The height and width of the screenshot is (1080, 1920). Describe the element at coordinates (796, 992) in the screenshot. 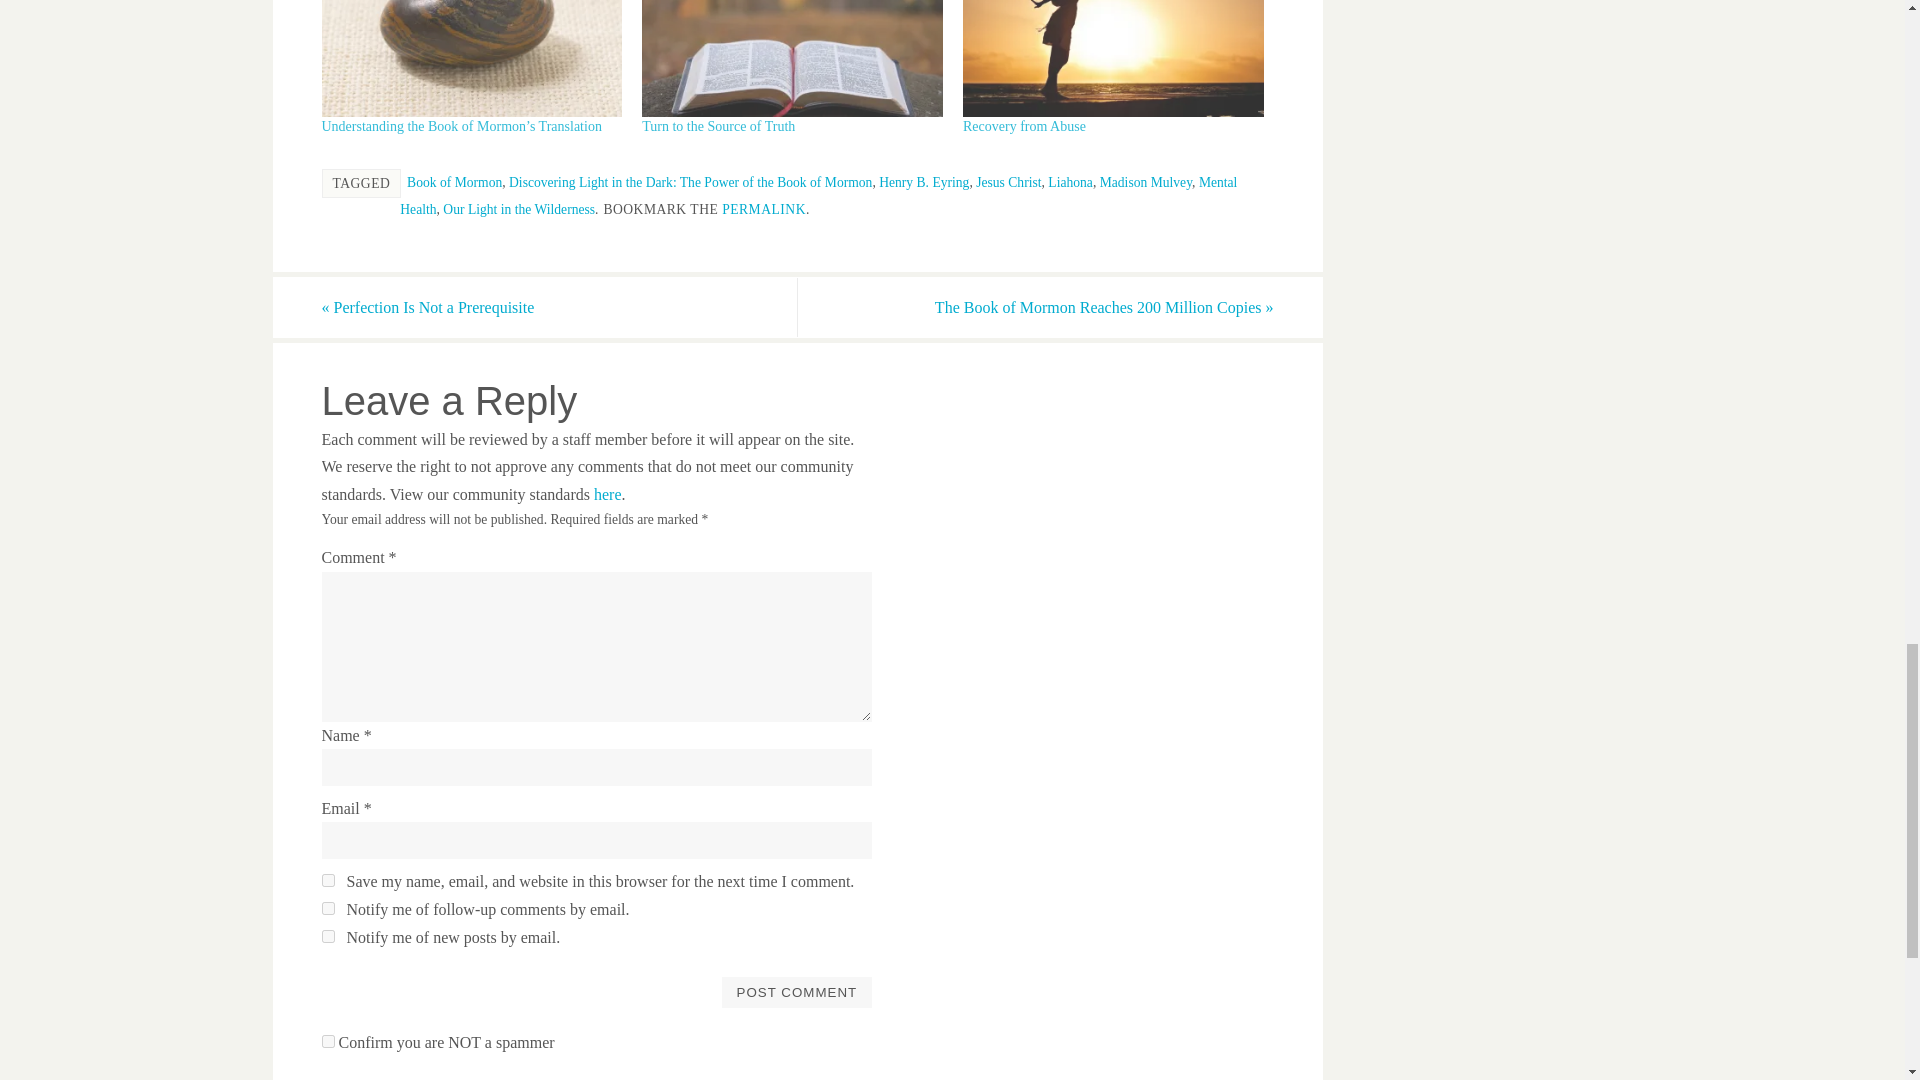

I see `Post Comment` at that location.